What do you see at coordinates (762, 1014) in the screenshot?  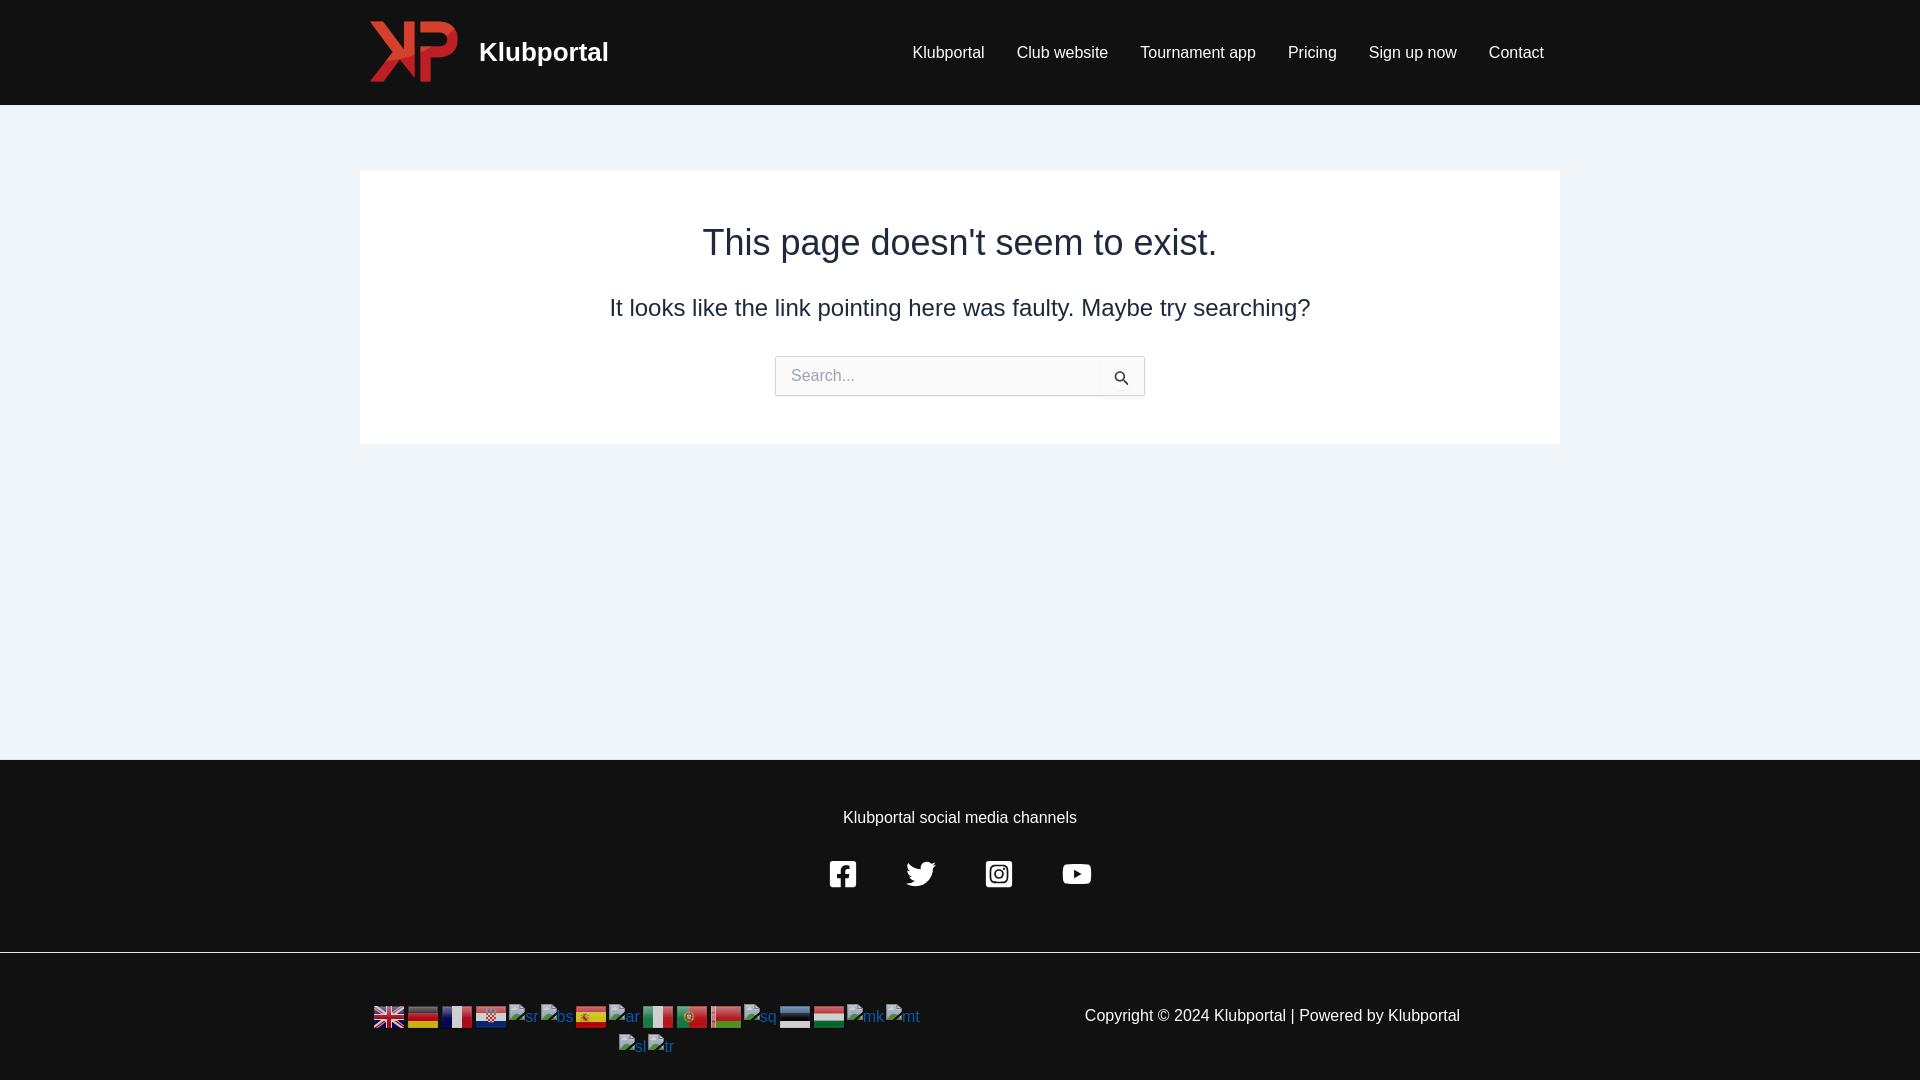 I see `Shqip` at bounding box center [762, 1014].